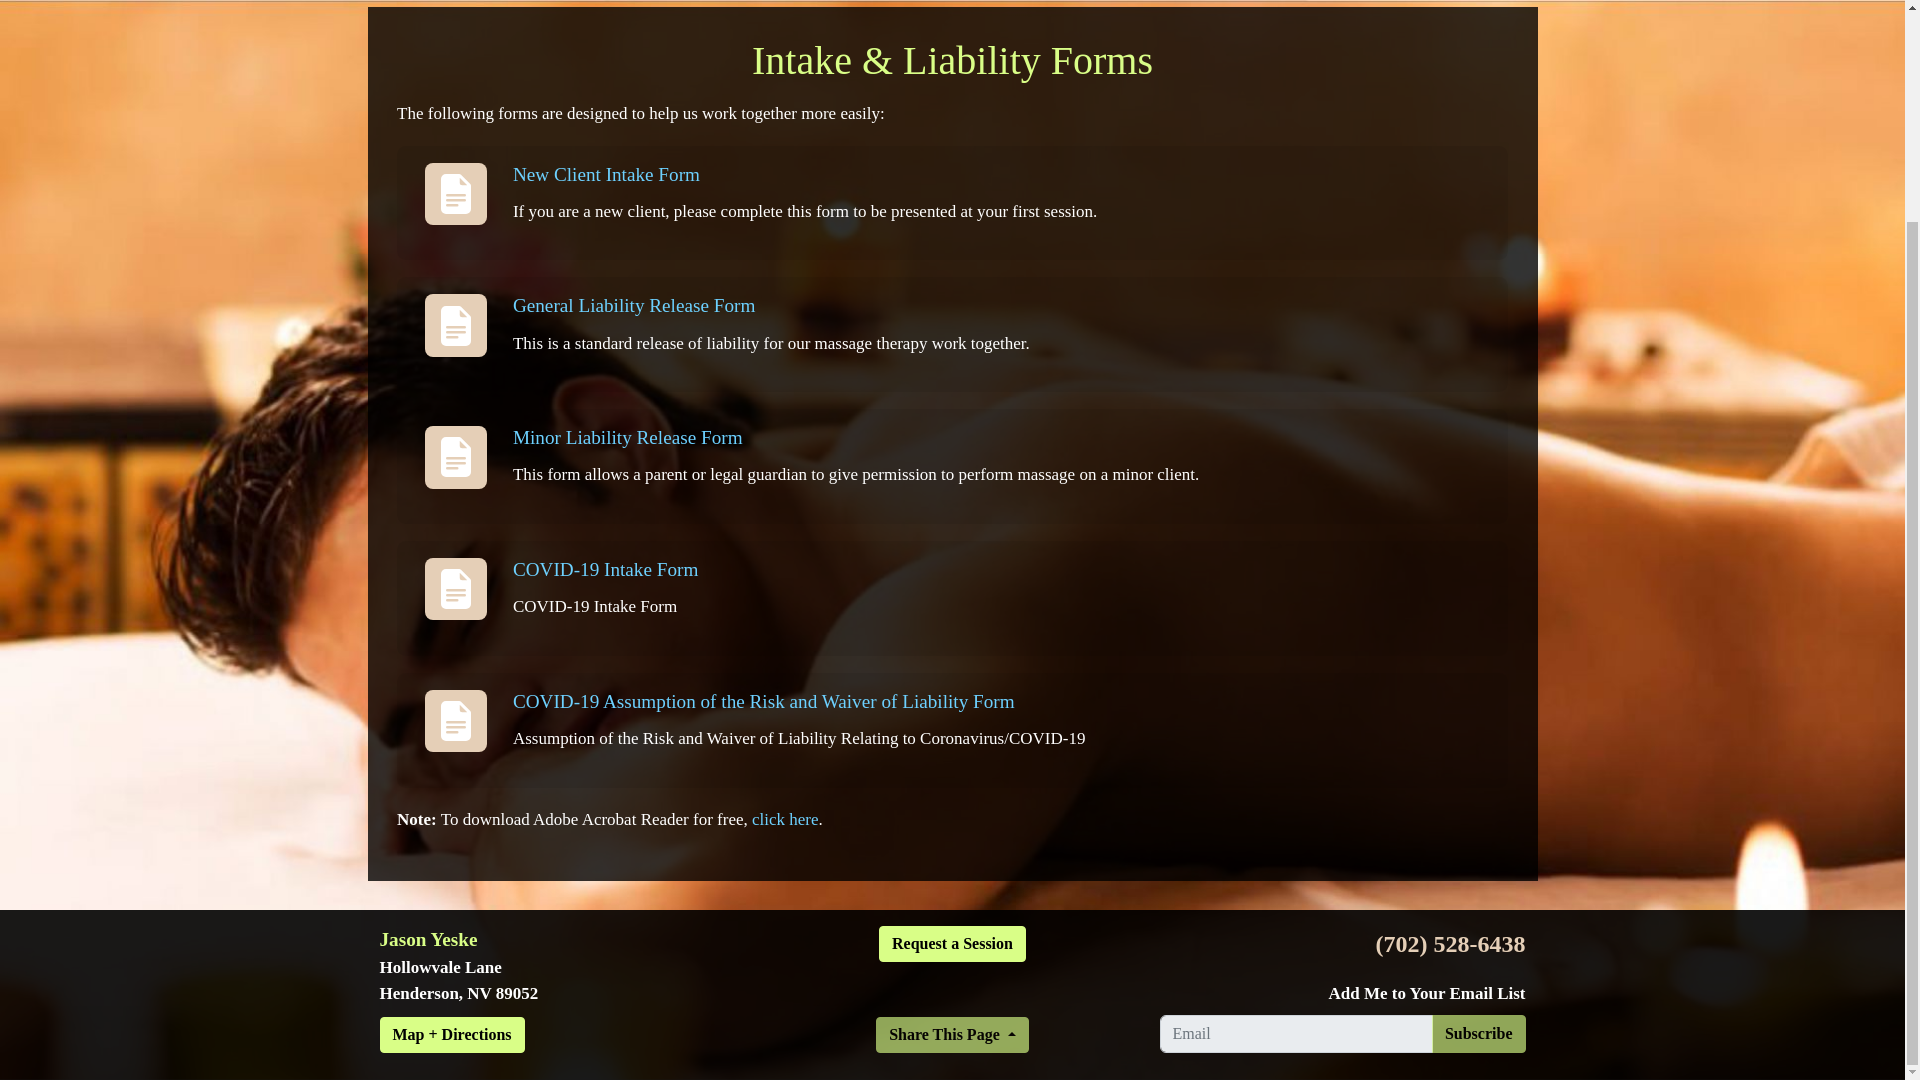  What do you see at coordinates (633, 305) in the screenshot?
I see `General Liability Release Form` at bounding box center [633, 305].